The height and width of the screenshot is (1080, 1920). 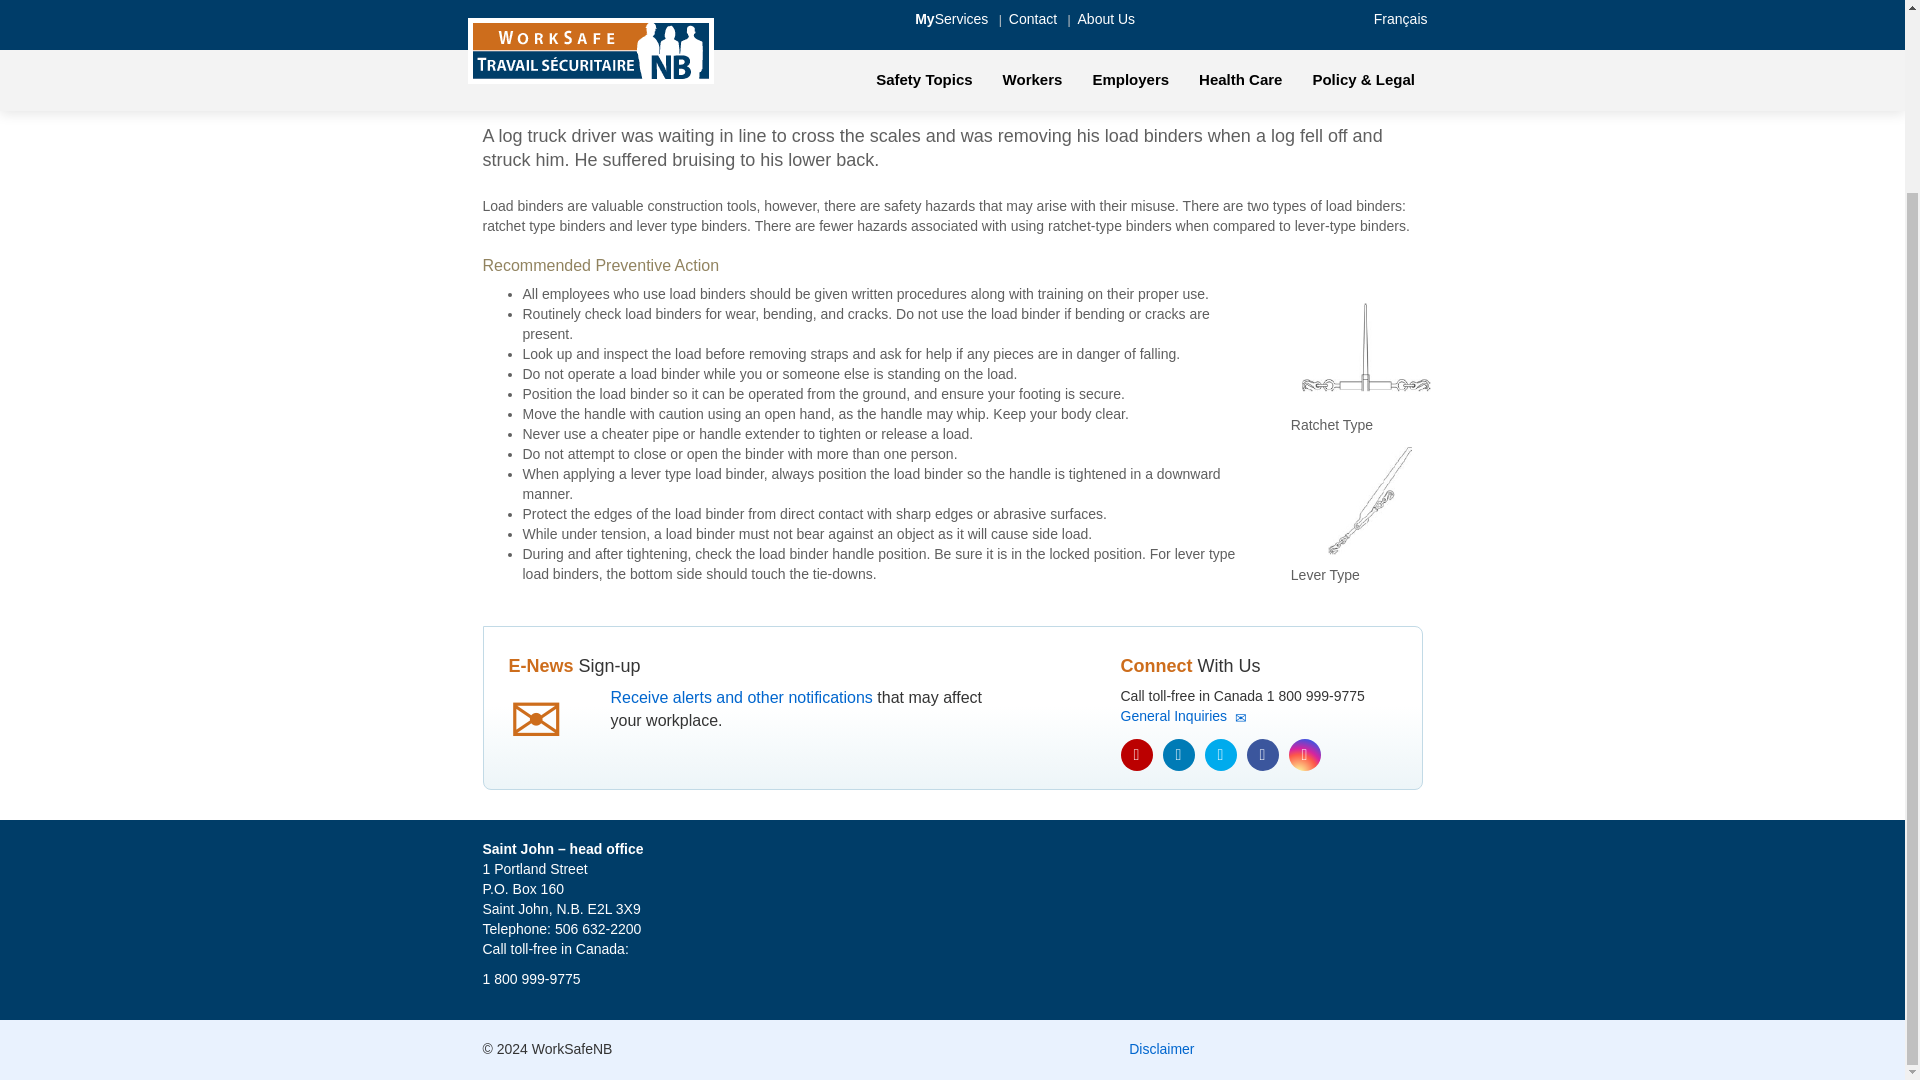 What do you see at coordinates (1220, 754) in the screenshot?
I see `Twitter` at bounding box center [1220, 754].